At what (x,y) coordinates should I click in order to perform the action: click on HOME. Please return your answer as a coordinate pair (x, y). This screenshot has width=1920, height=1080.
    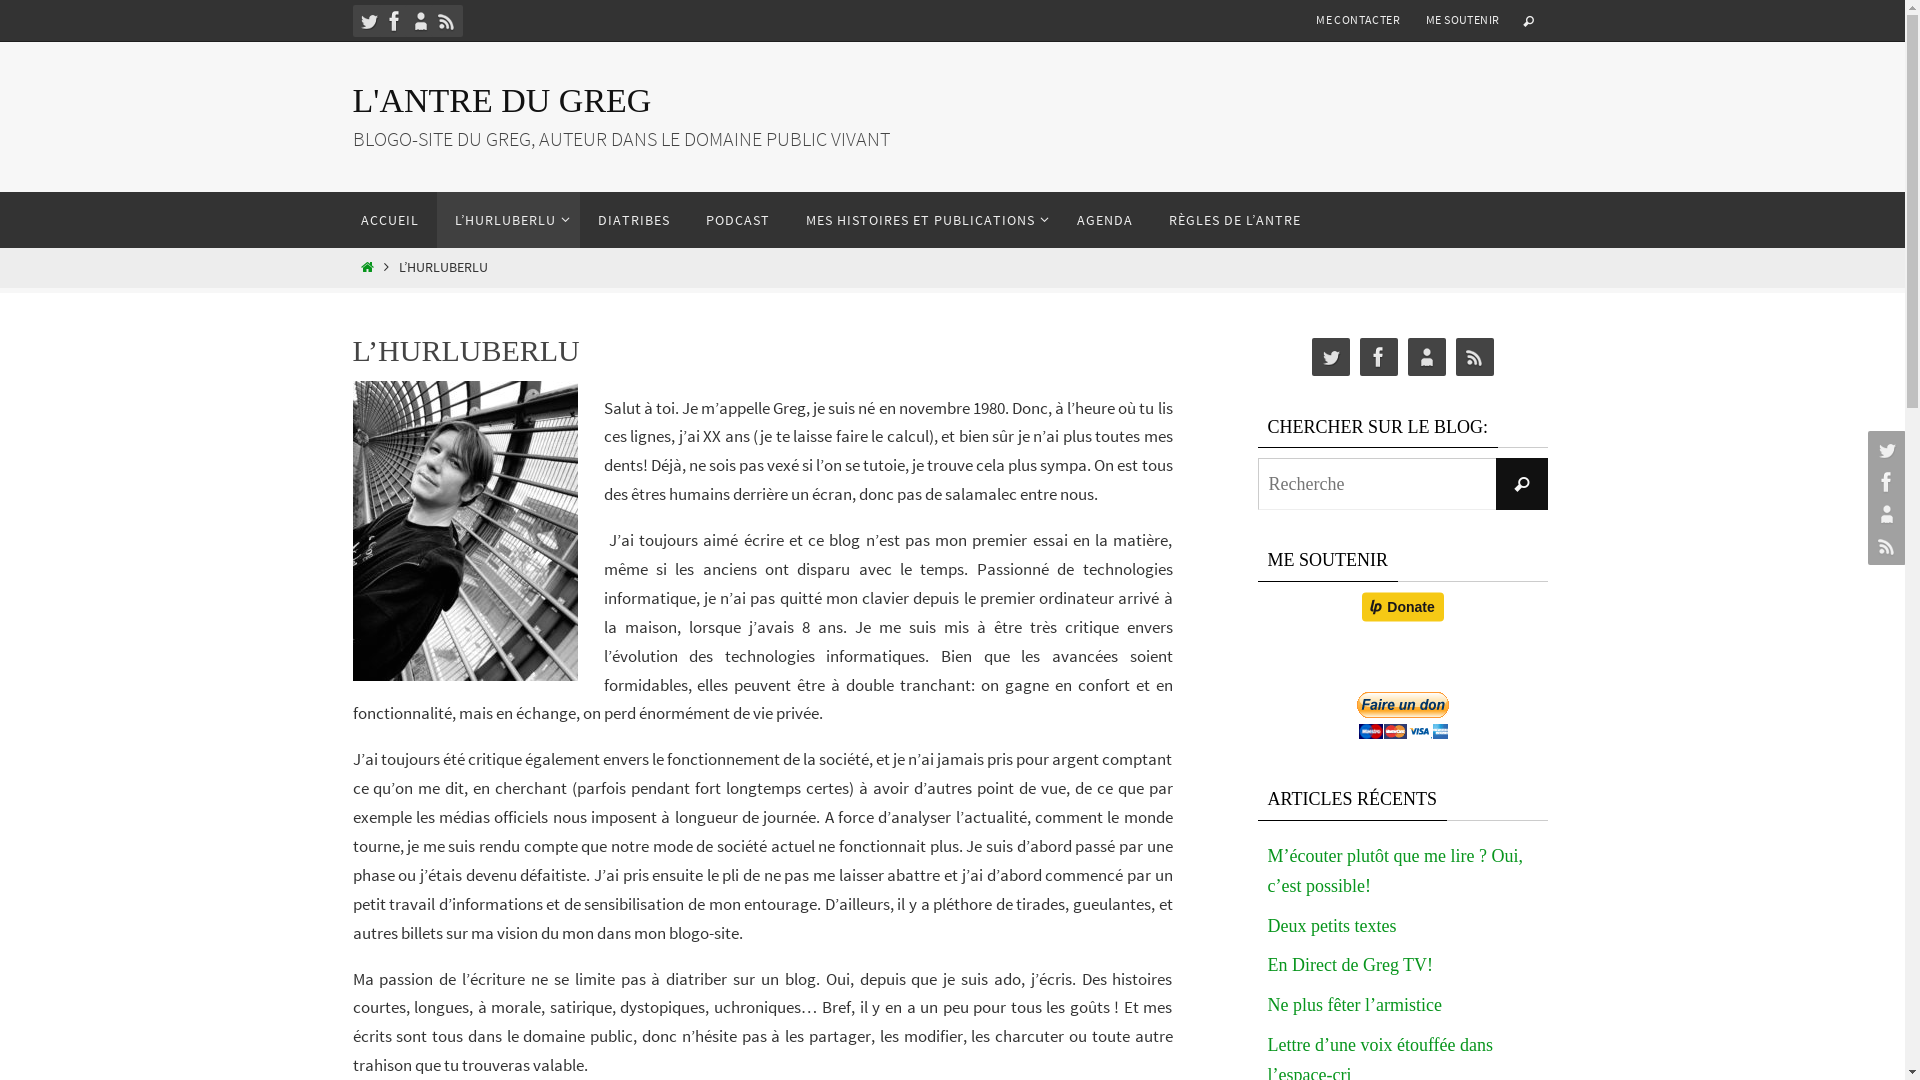
    Looking at the image, I should click on (368, 268).